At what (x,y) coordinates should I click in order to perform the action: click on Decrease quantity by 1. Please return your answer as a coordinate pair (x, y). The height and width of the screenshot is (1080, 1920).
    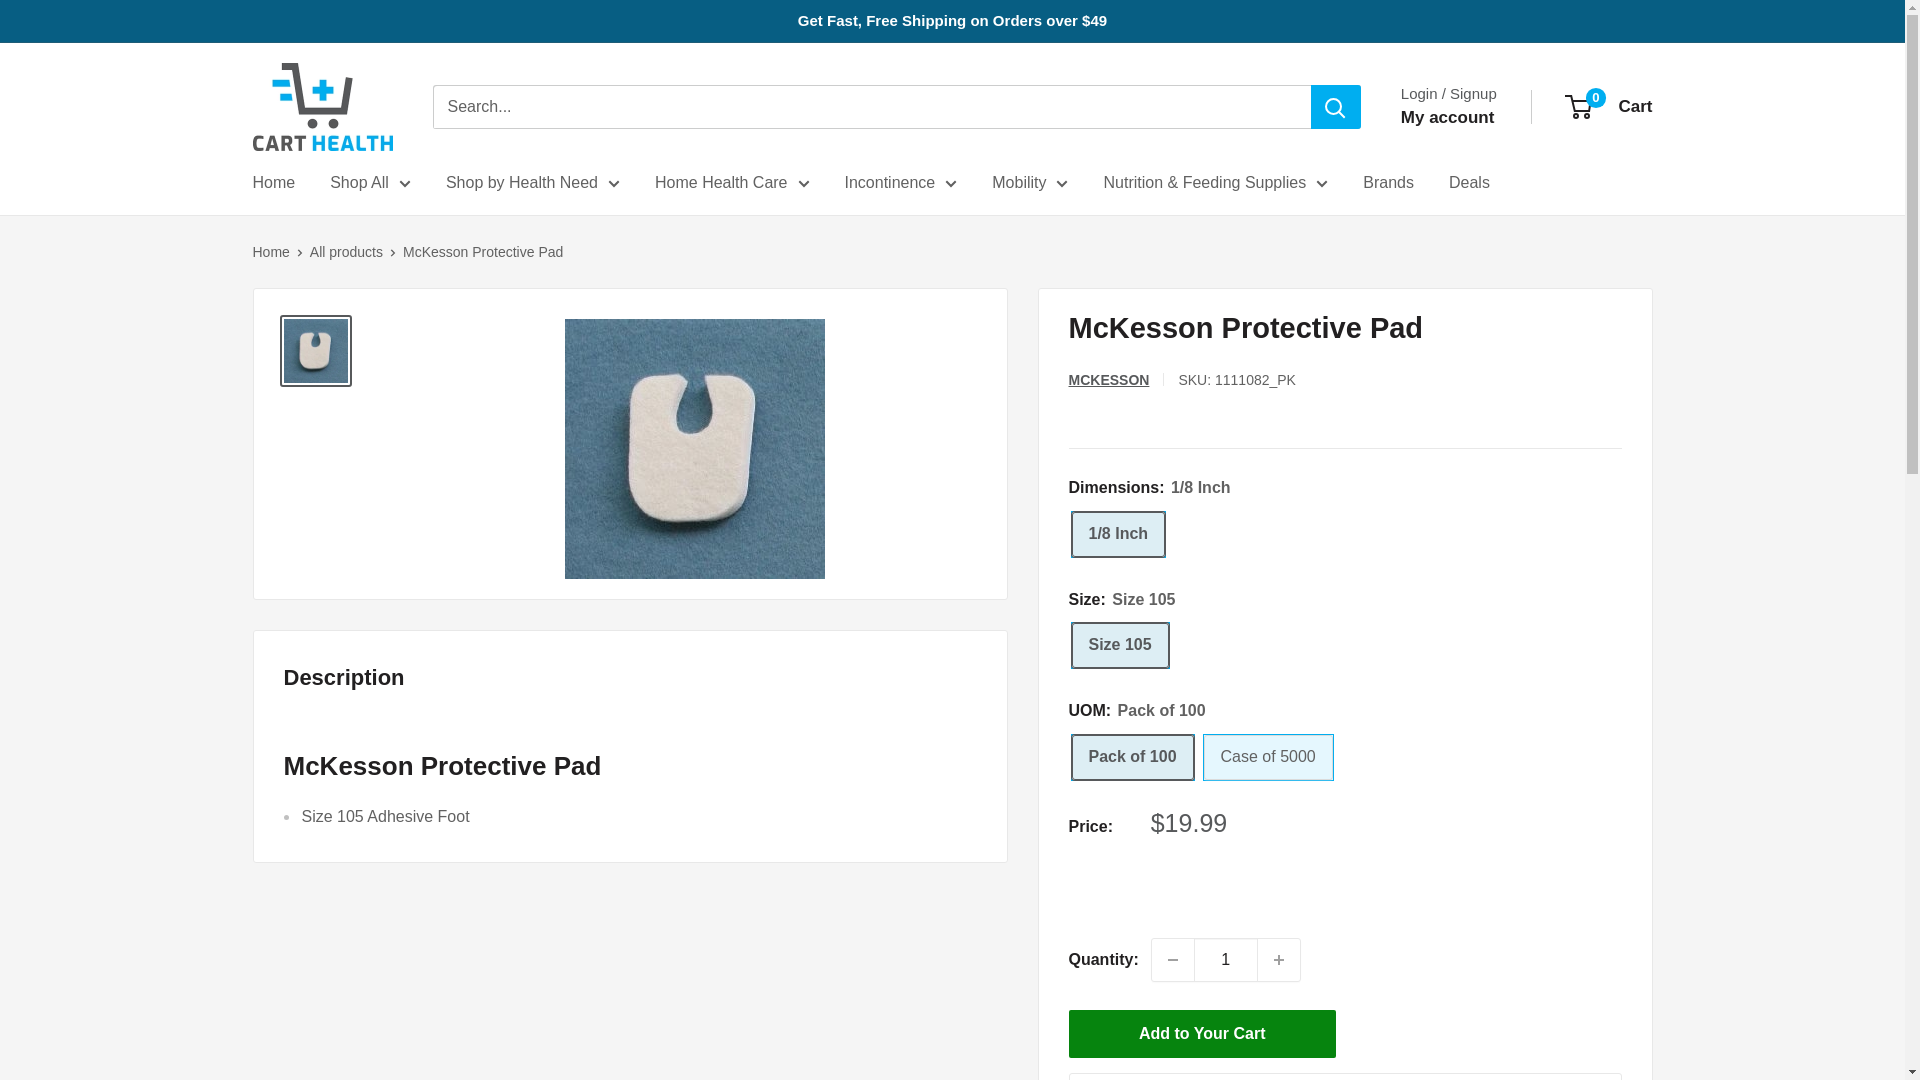
    Looking at the image, I should click on (321, 106).